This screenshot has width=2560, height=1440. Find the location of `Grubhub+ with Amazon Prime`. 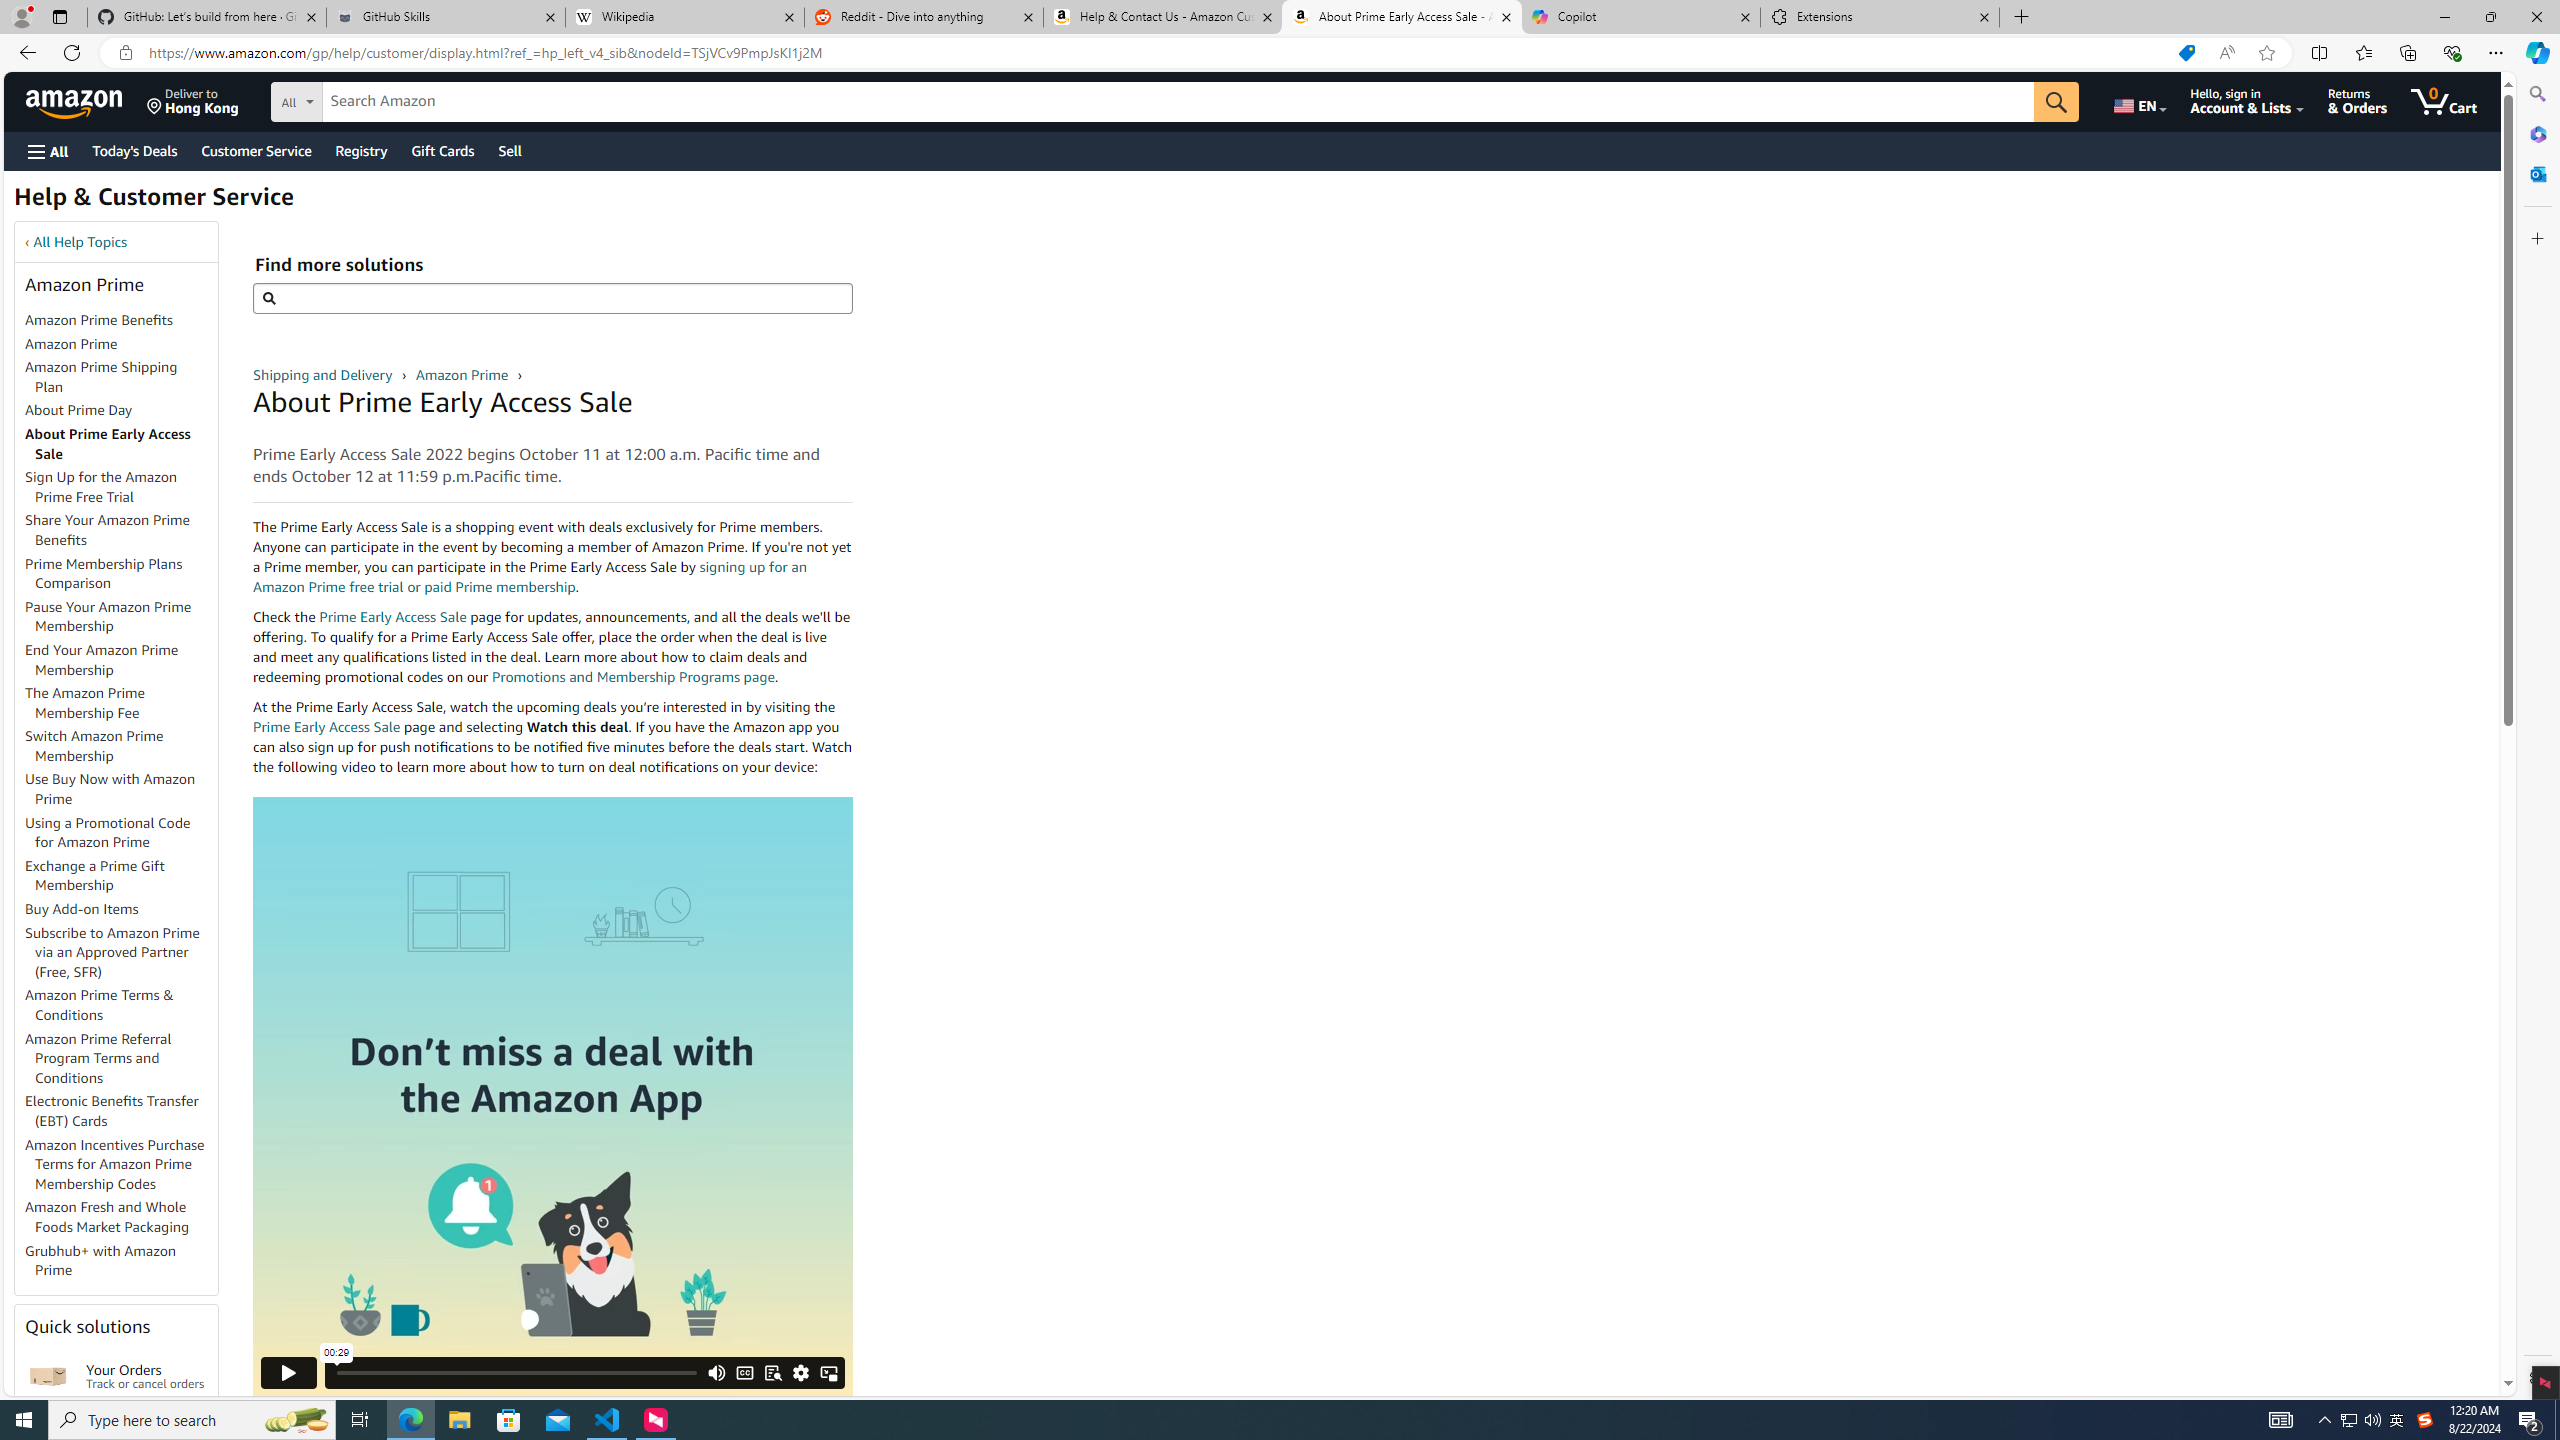

Grubhub+ with Amazon Prime is located at coordinates (121, 1261).